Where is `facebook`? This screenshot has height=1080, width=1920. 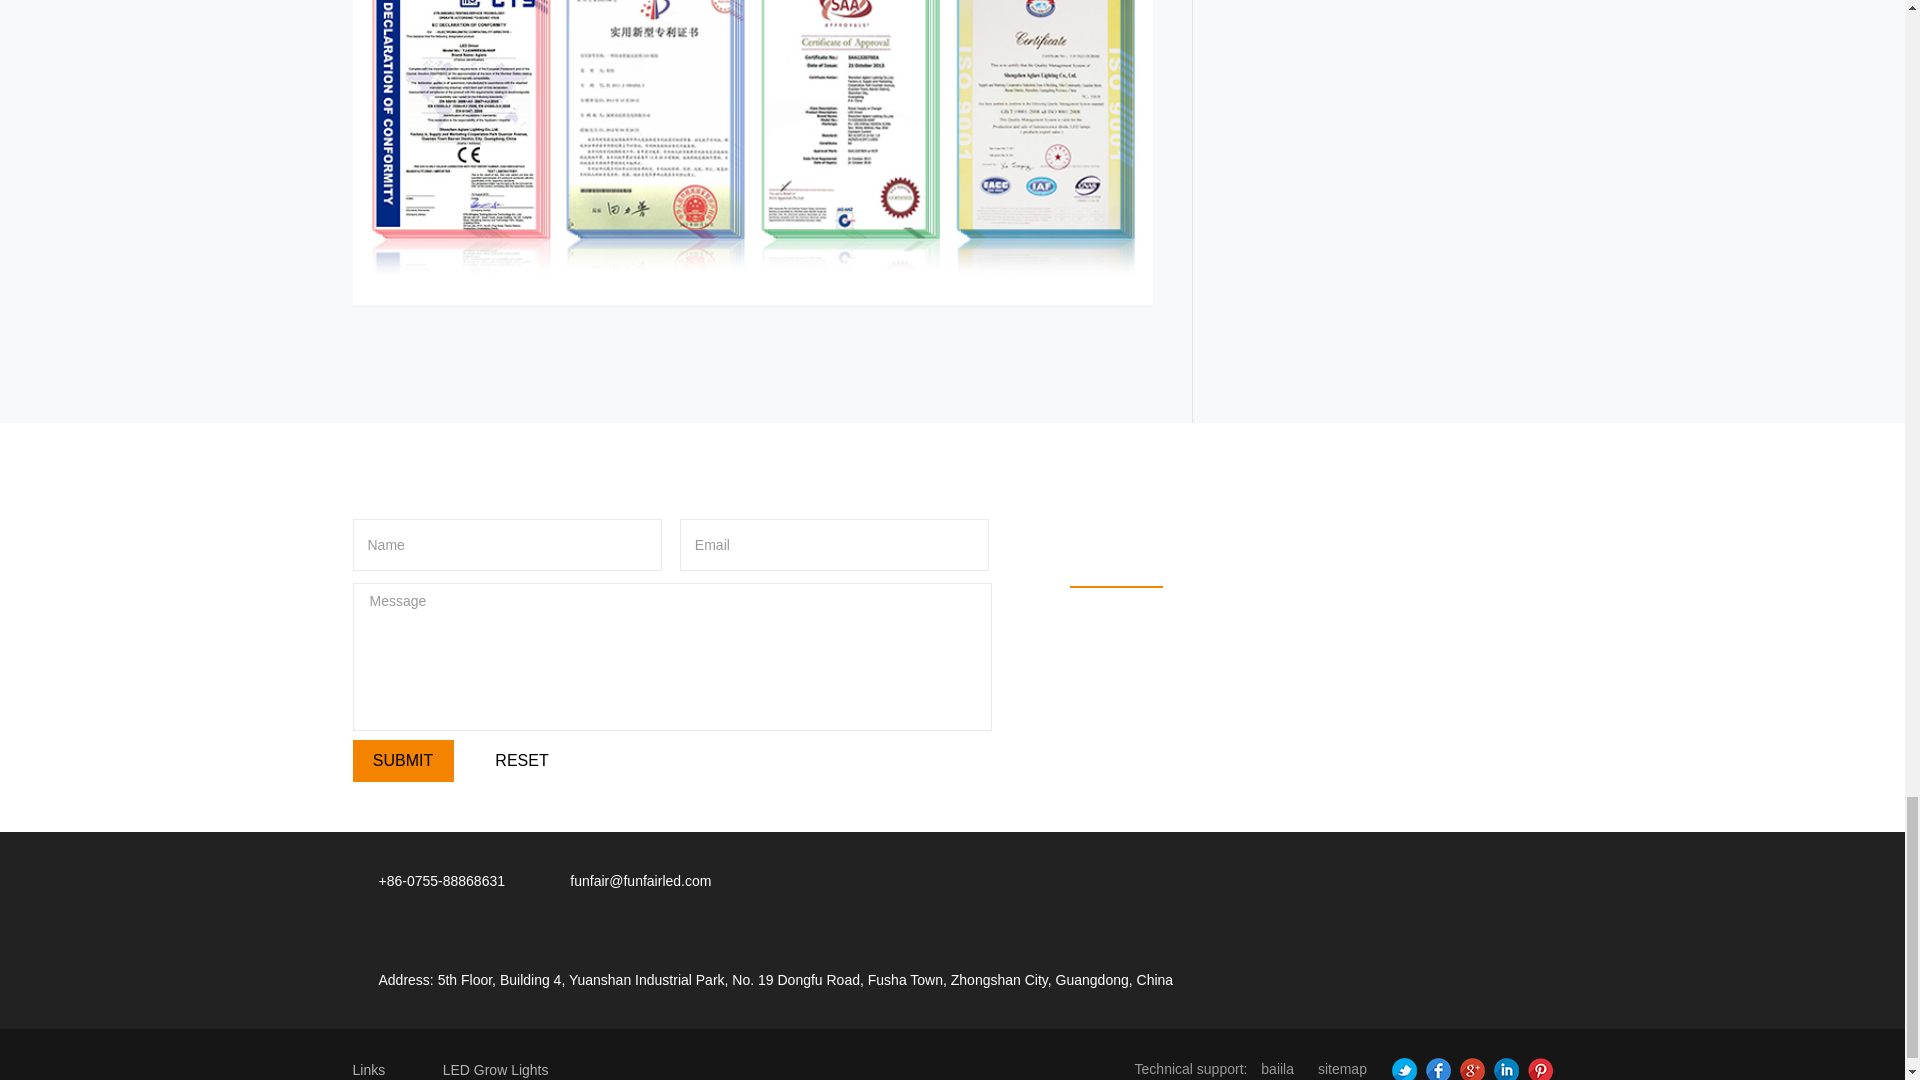 facebook is located at coordinates (1436, 1068).